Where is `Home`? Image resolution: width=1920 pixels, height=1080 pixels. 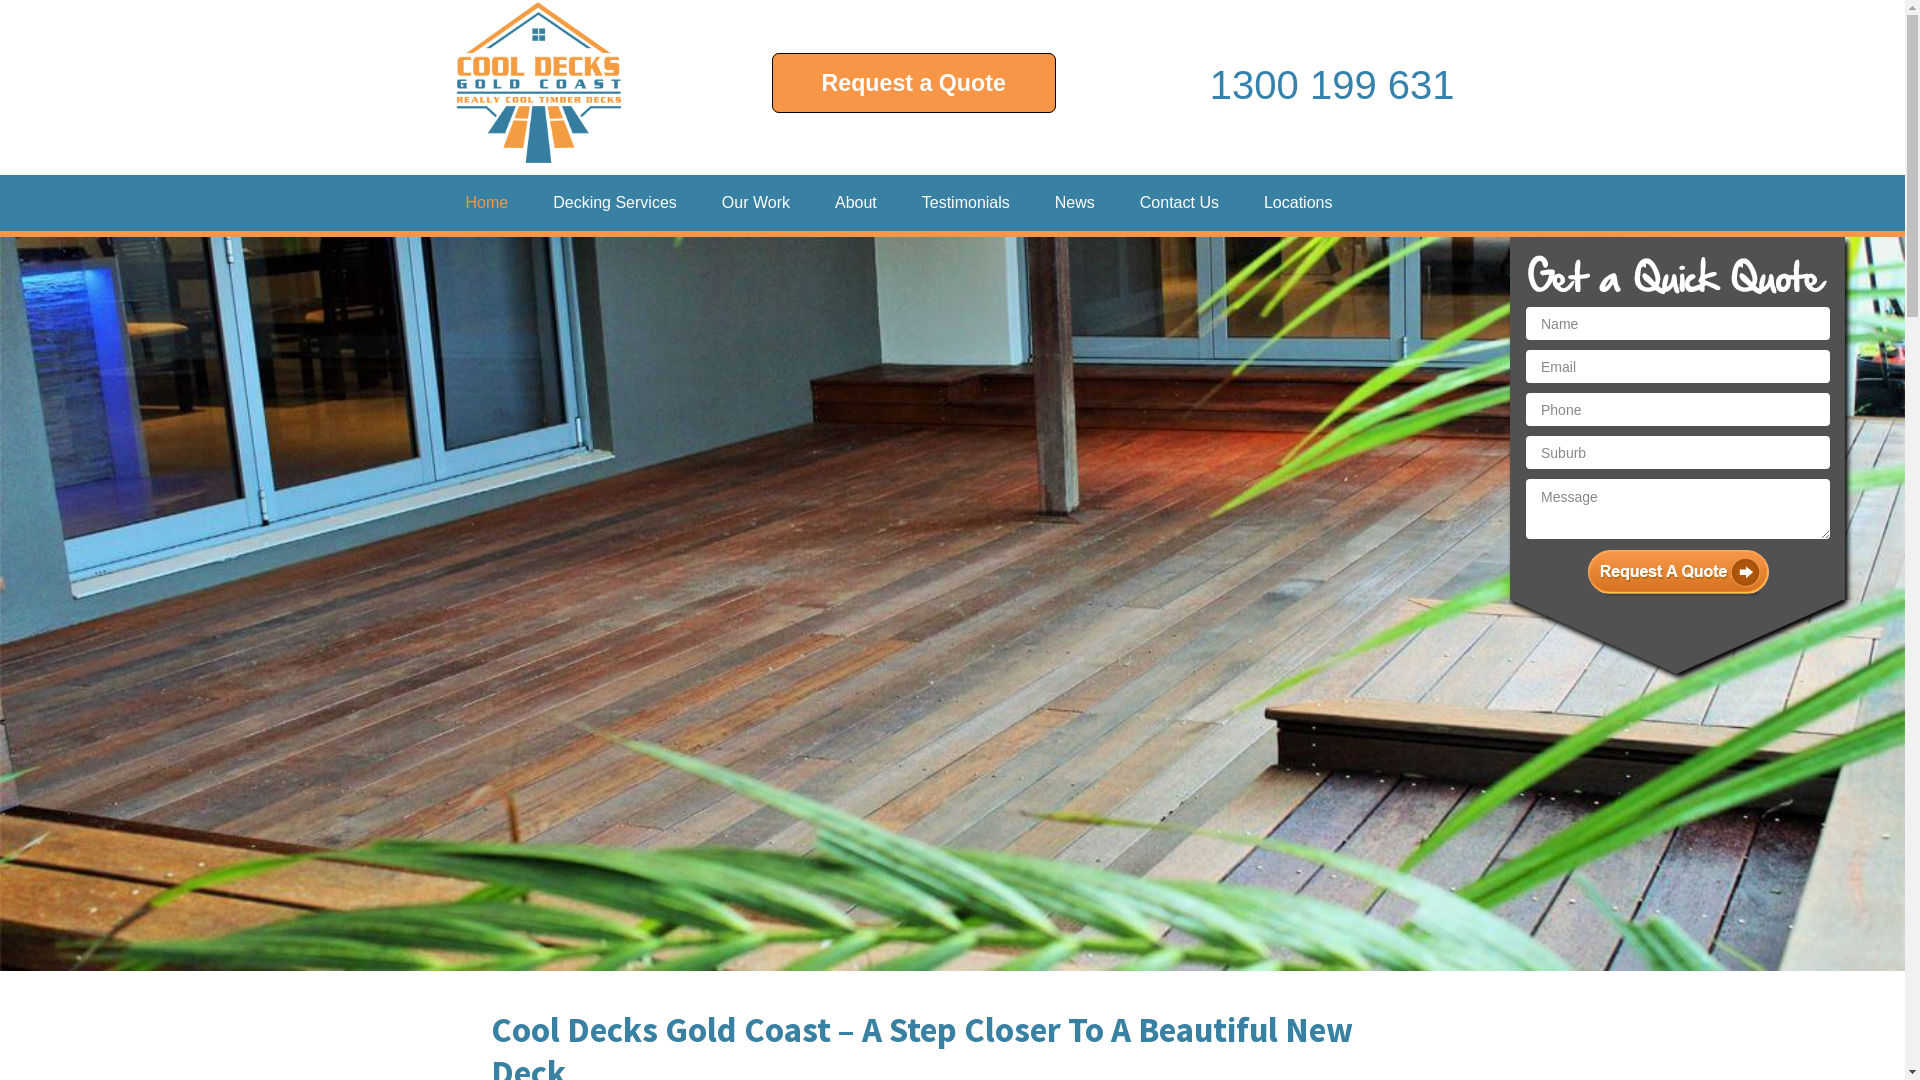
Home is located at coordinates (486, 203).